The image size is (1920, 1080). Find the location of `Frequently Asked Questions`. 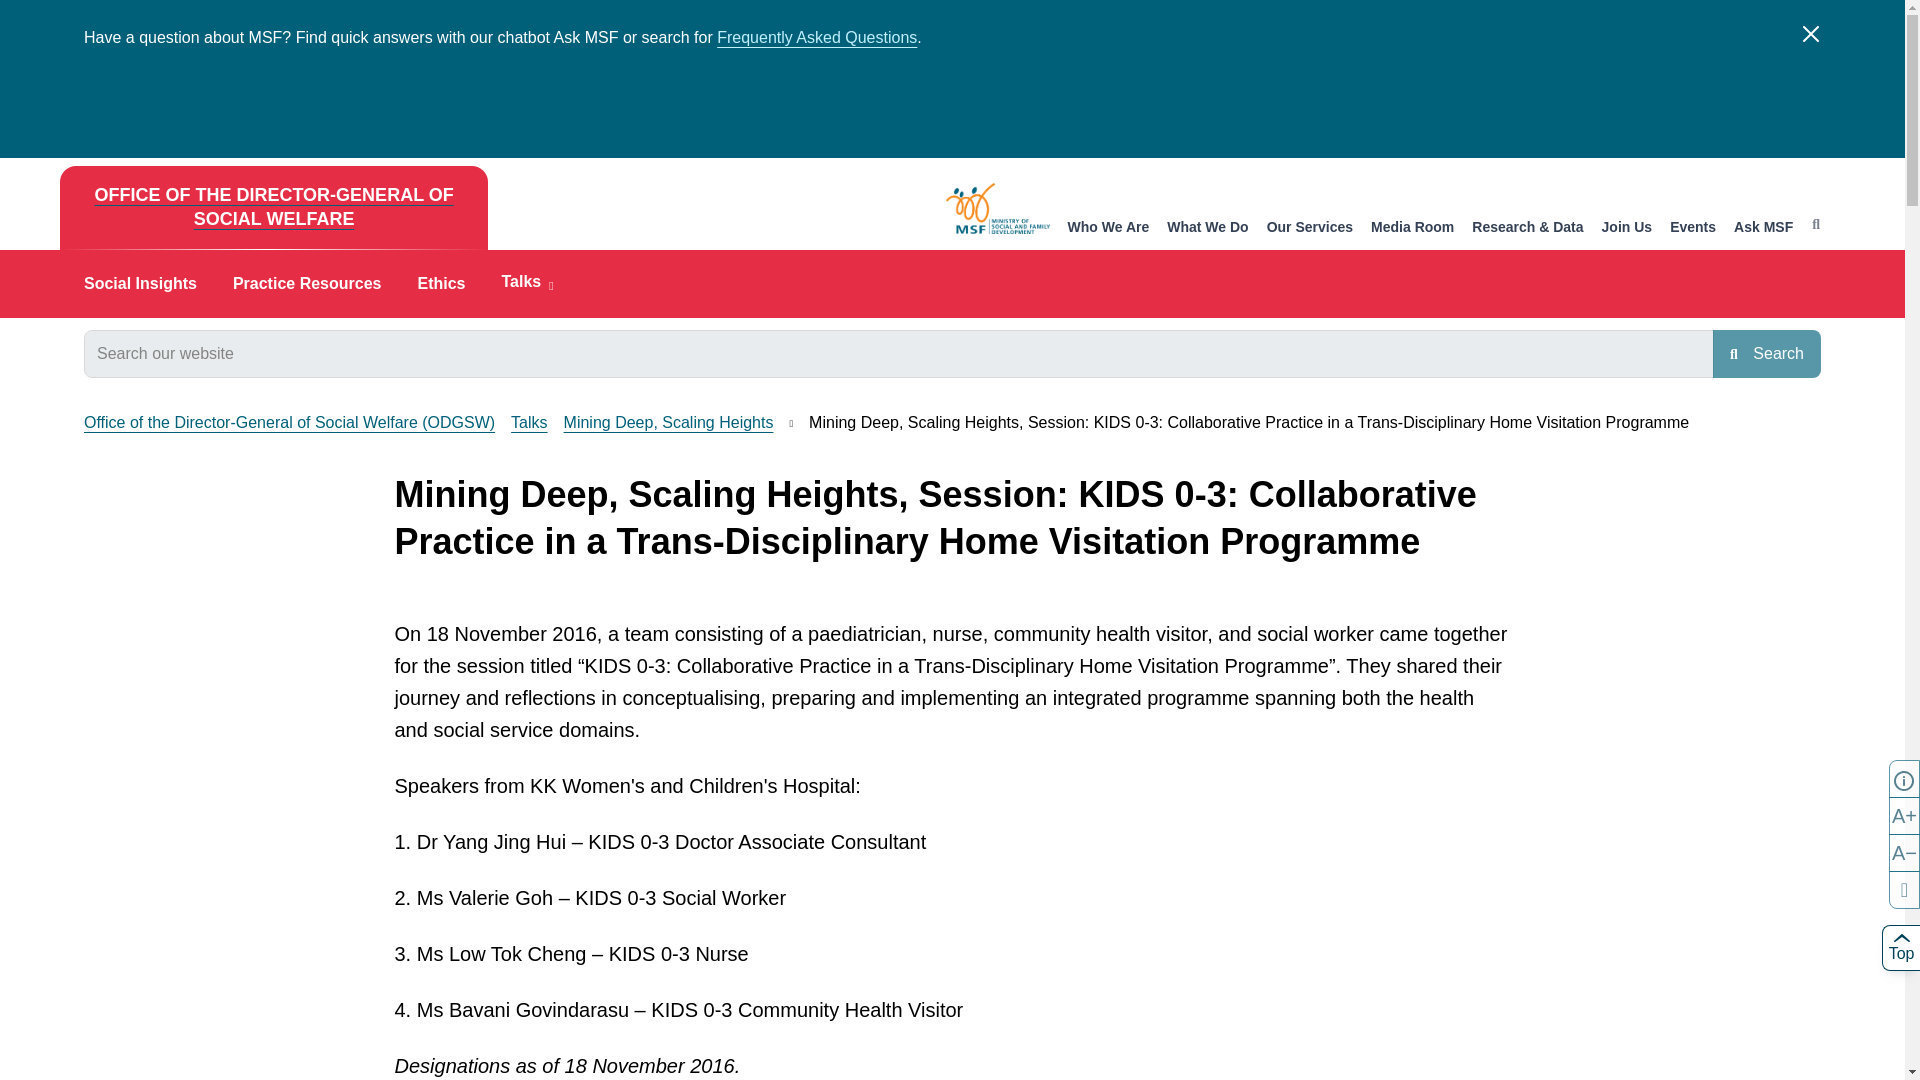

Frequently Asked Questions is located at coordinates (816, 38).